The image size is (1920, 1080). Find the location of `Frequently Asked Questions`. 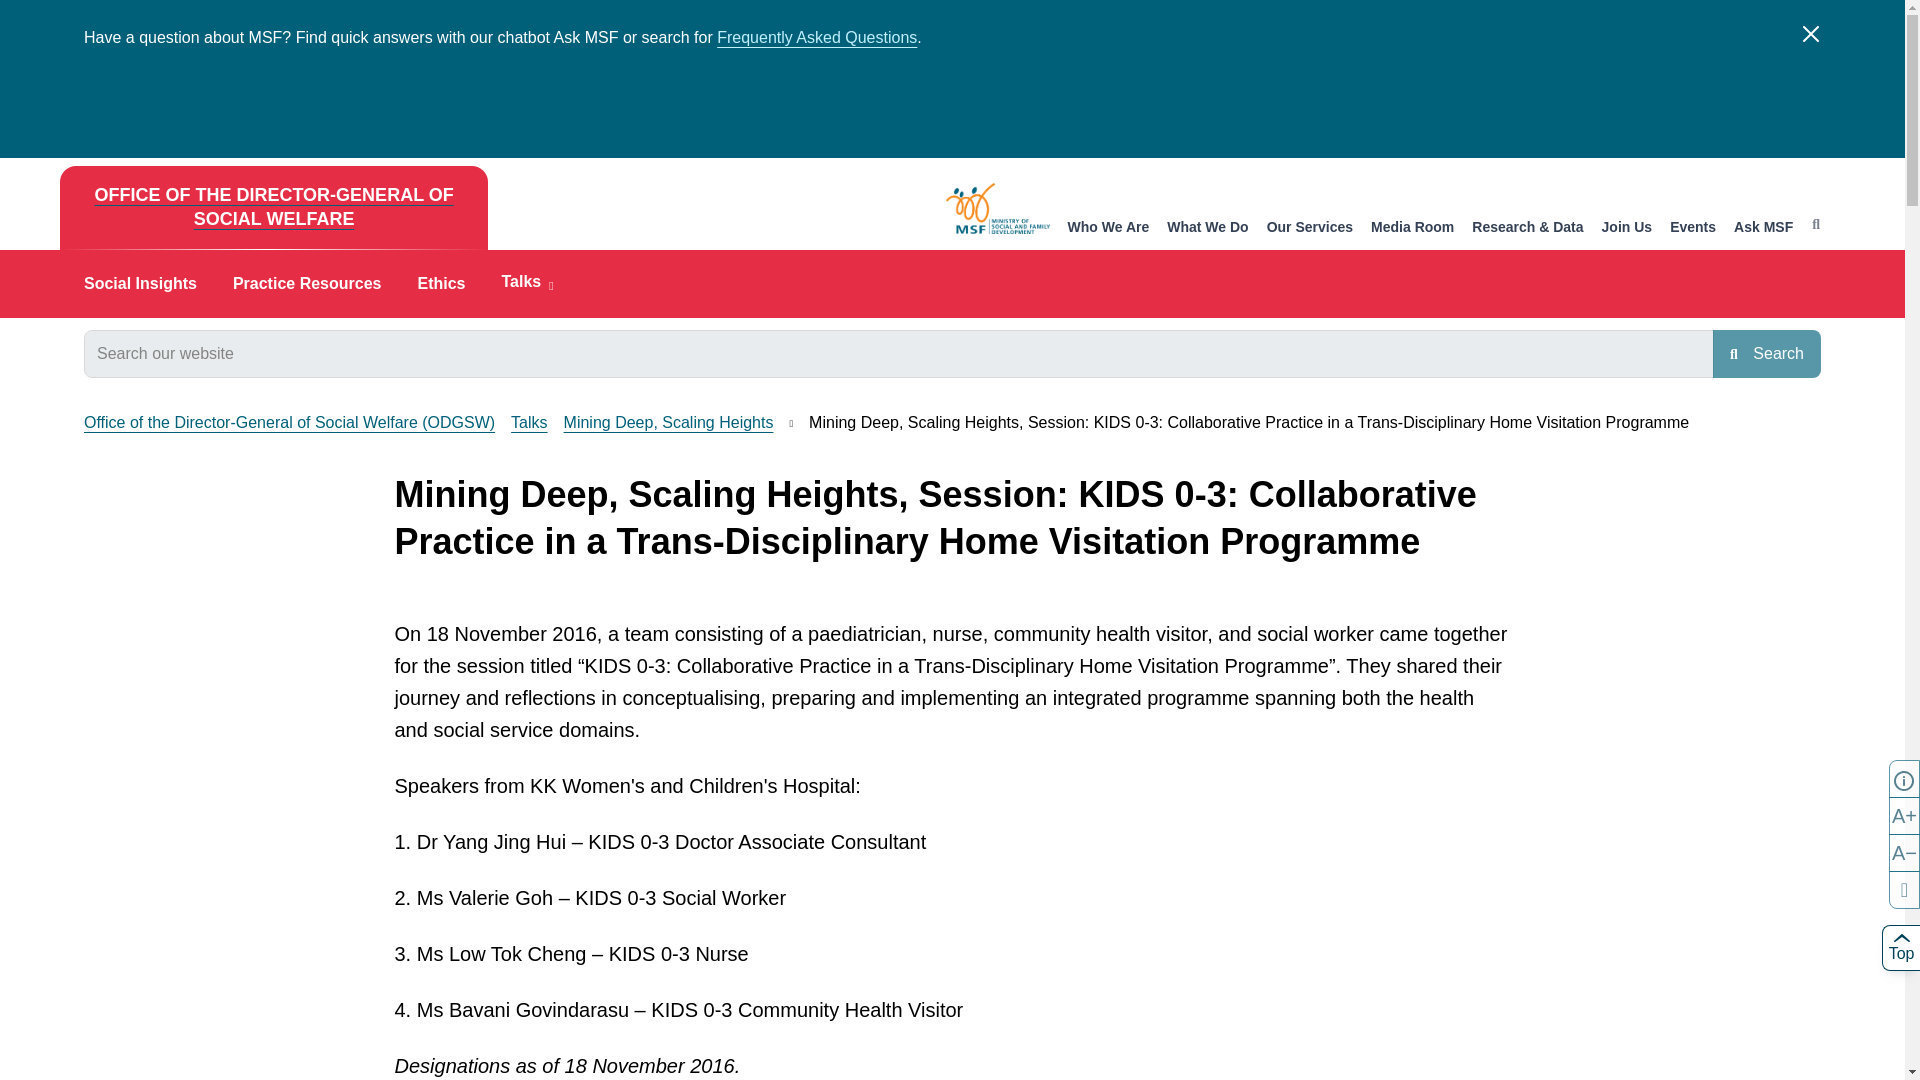

Frequently Asked Questions is located at coordinates (816, 38).